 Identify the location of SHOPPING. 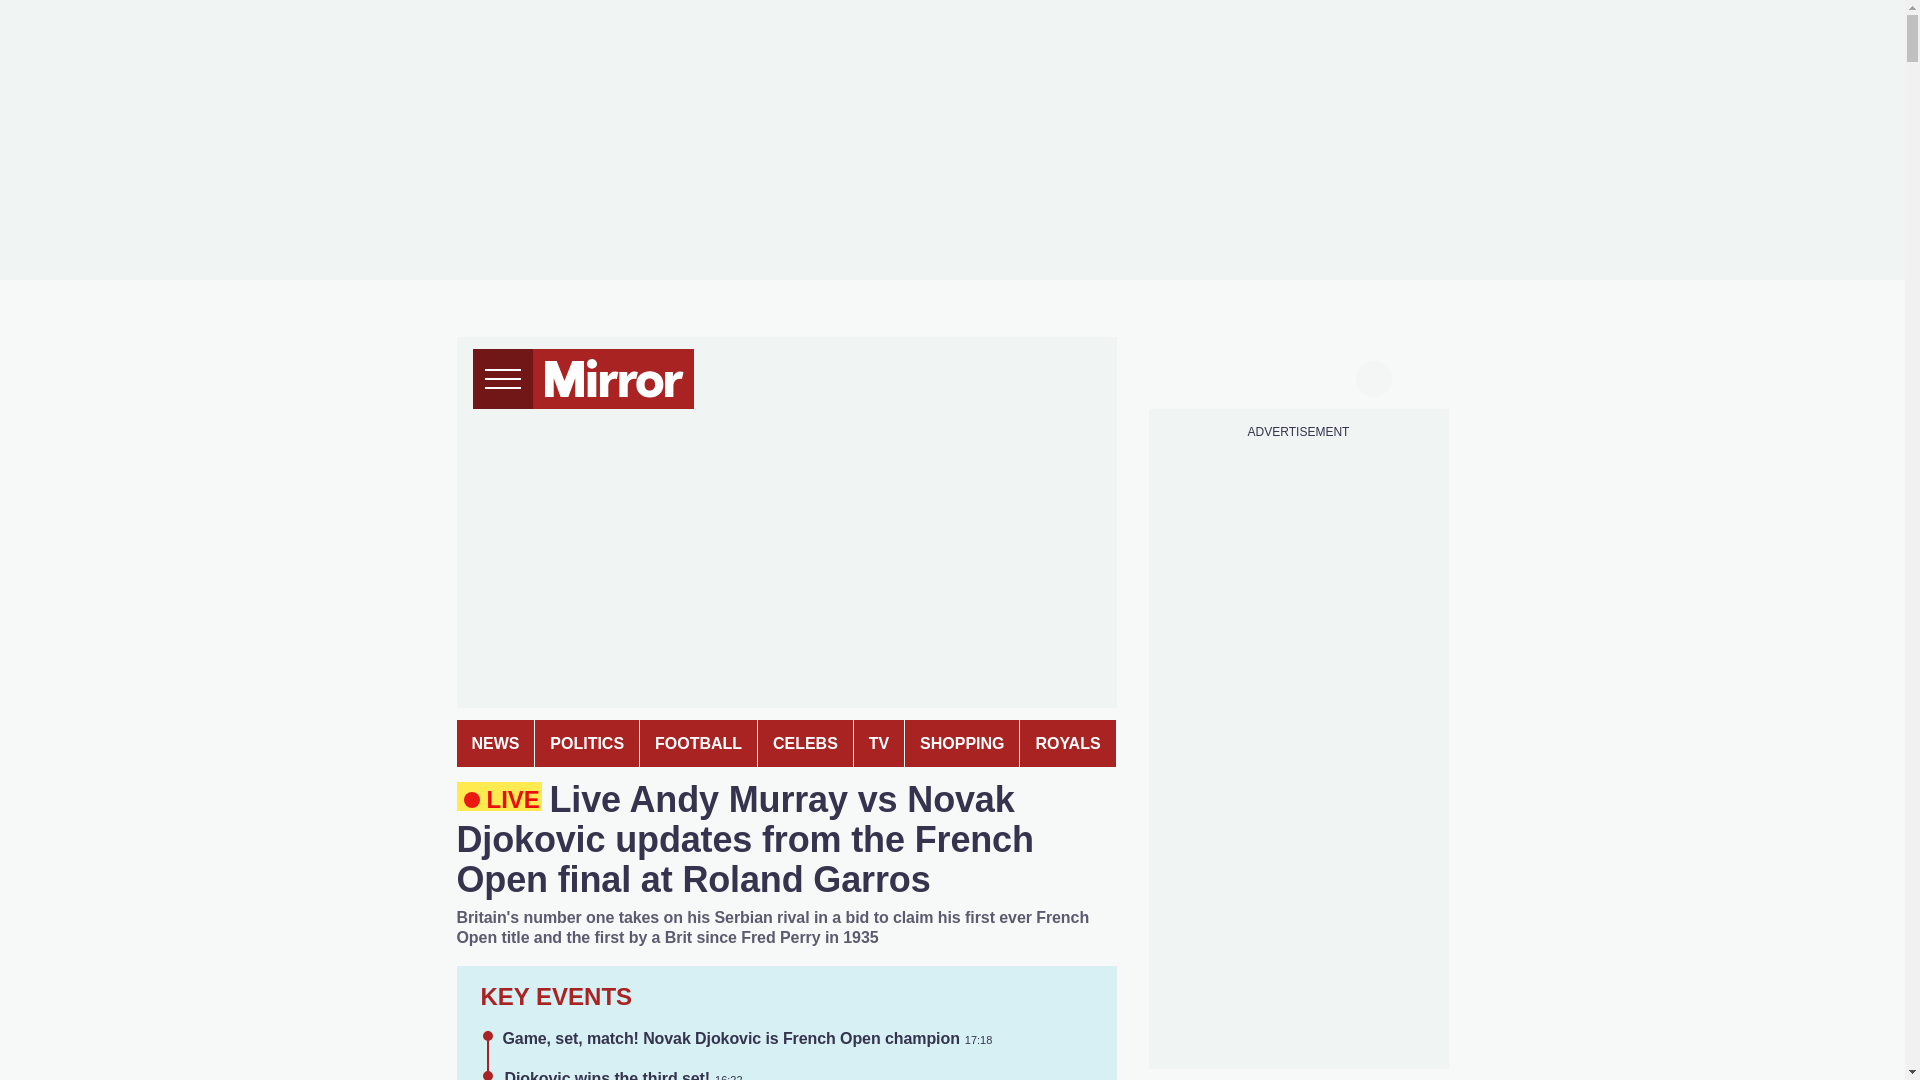
(962, 743).